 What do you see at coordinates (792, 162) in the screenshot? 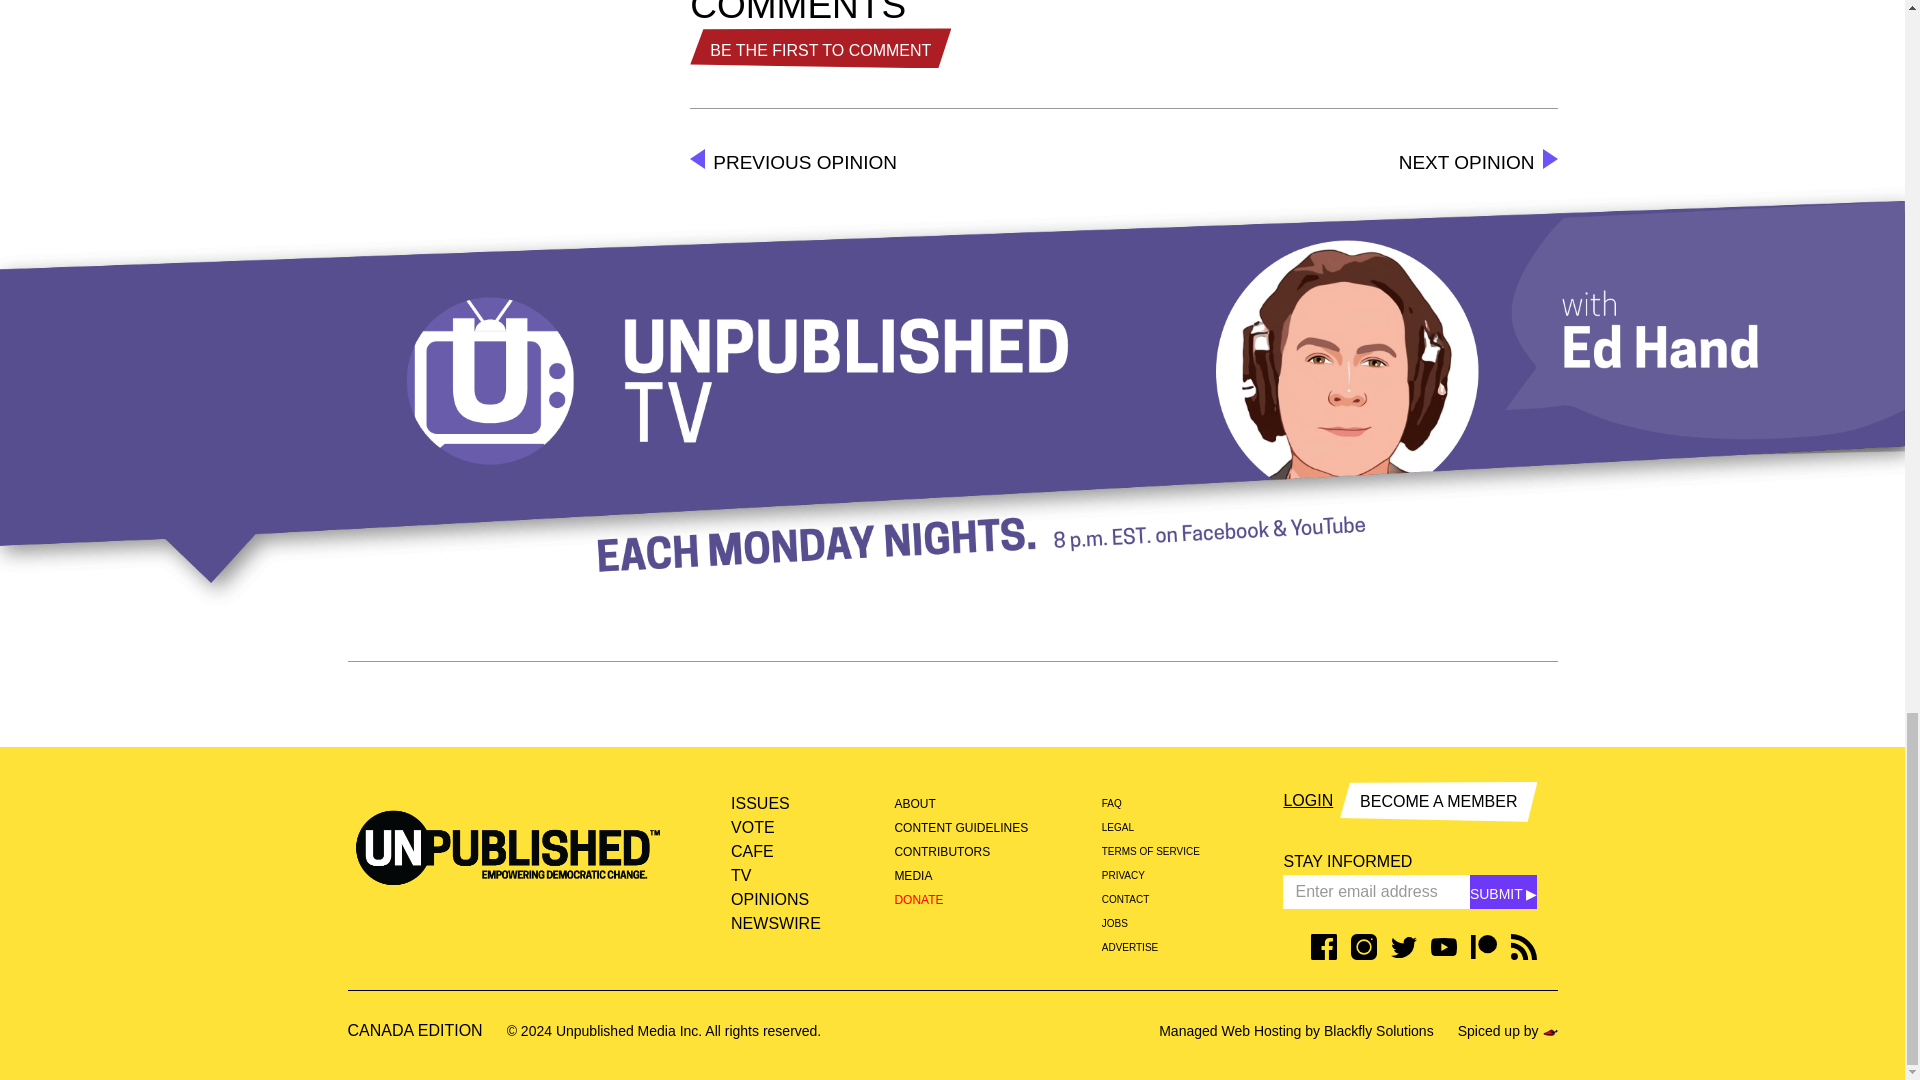
I see `Previous opinion` at bounding box center [792, 162].